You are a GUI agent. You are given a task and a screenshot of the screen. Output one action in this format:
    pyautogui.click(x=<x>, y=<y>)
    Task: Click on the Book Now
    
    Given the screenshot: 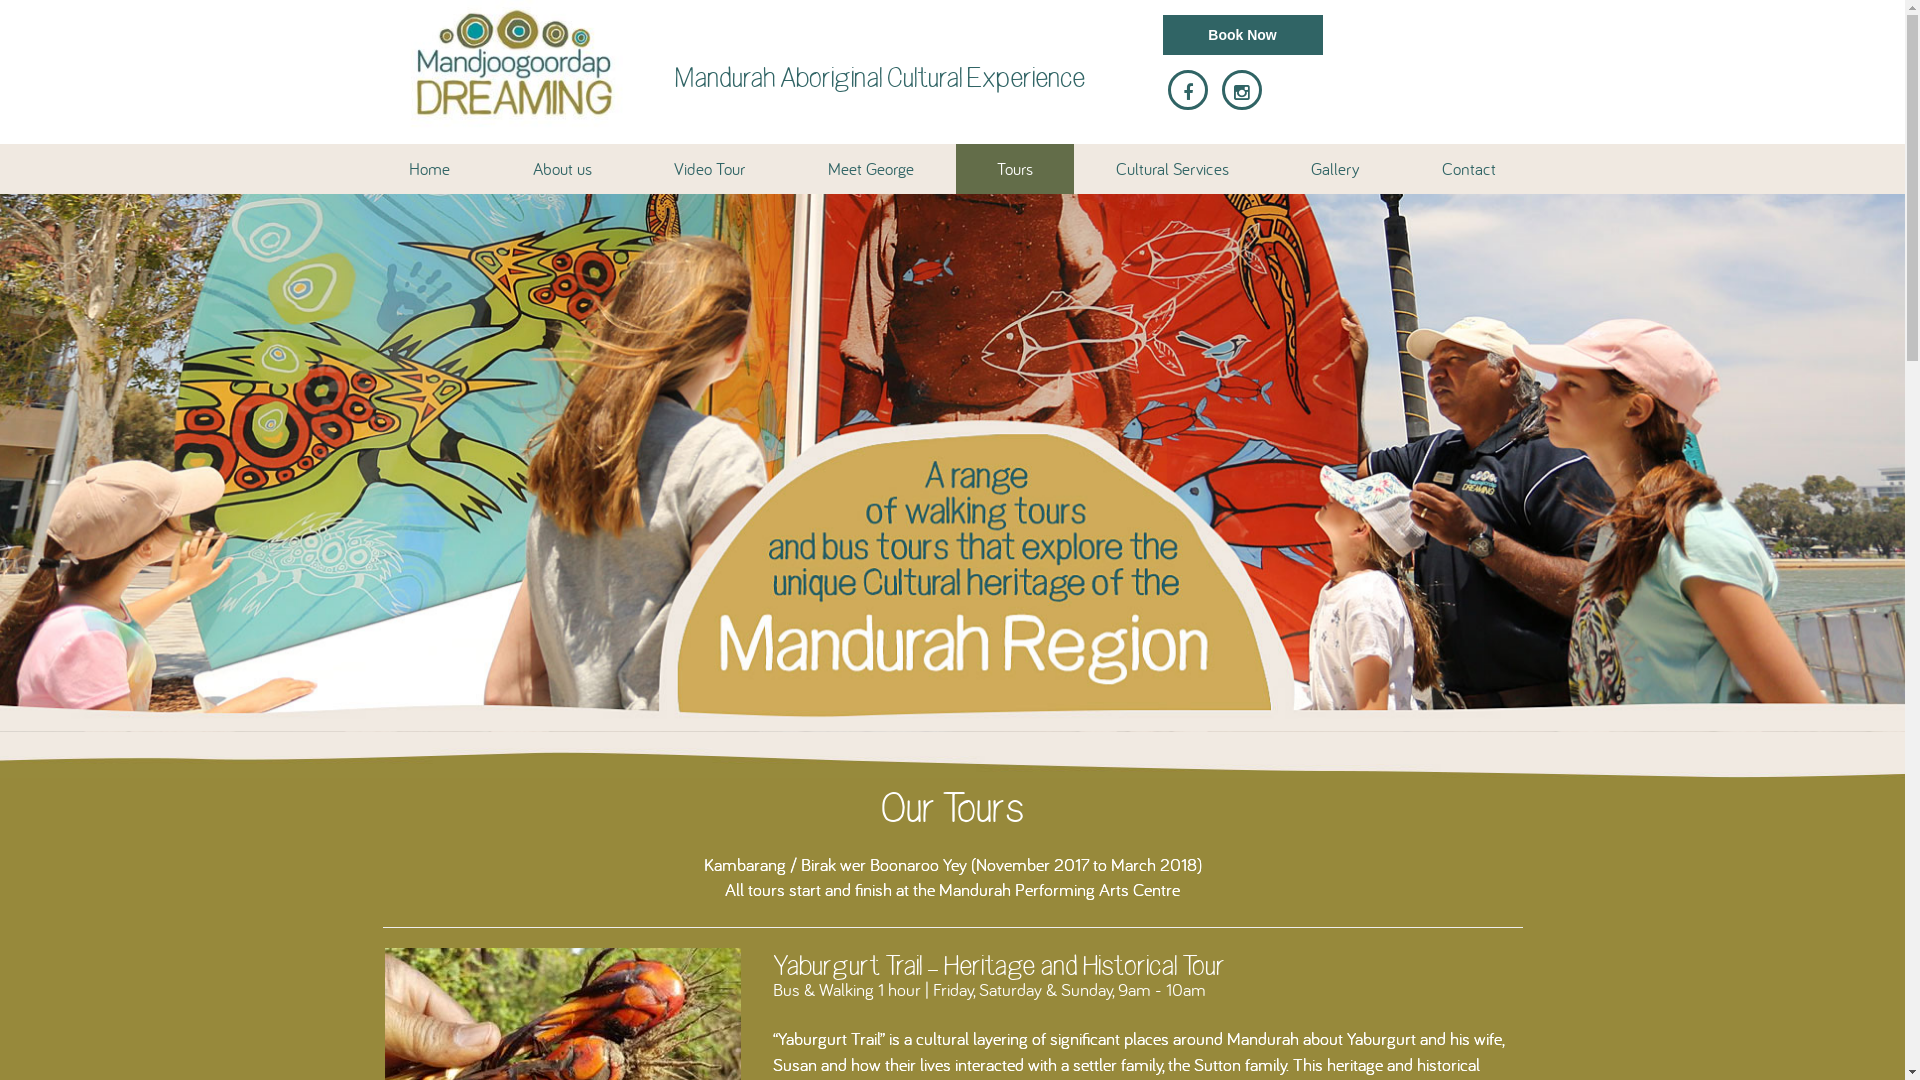 What is the action you would take?
    pyautogui.click(x=1242, y=35)
    